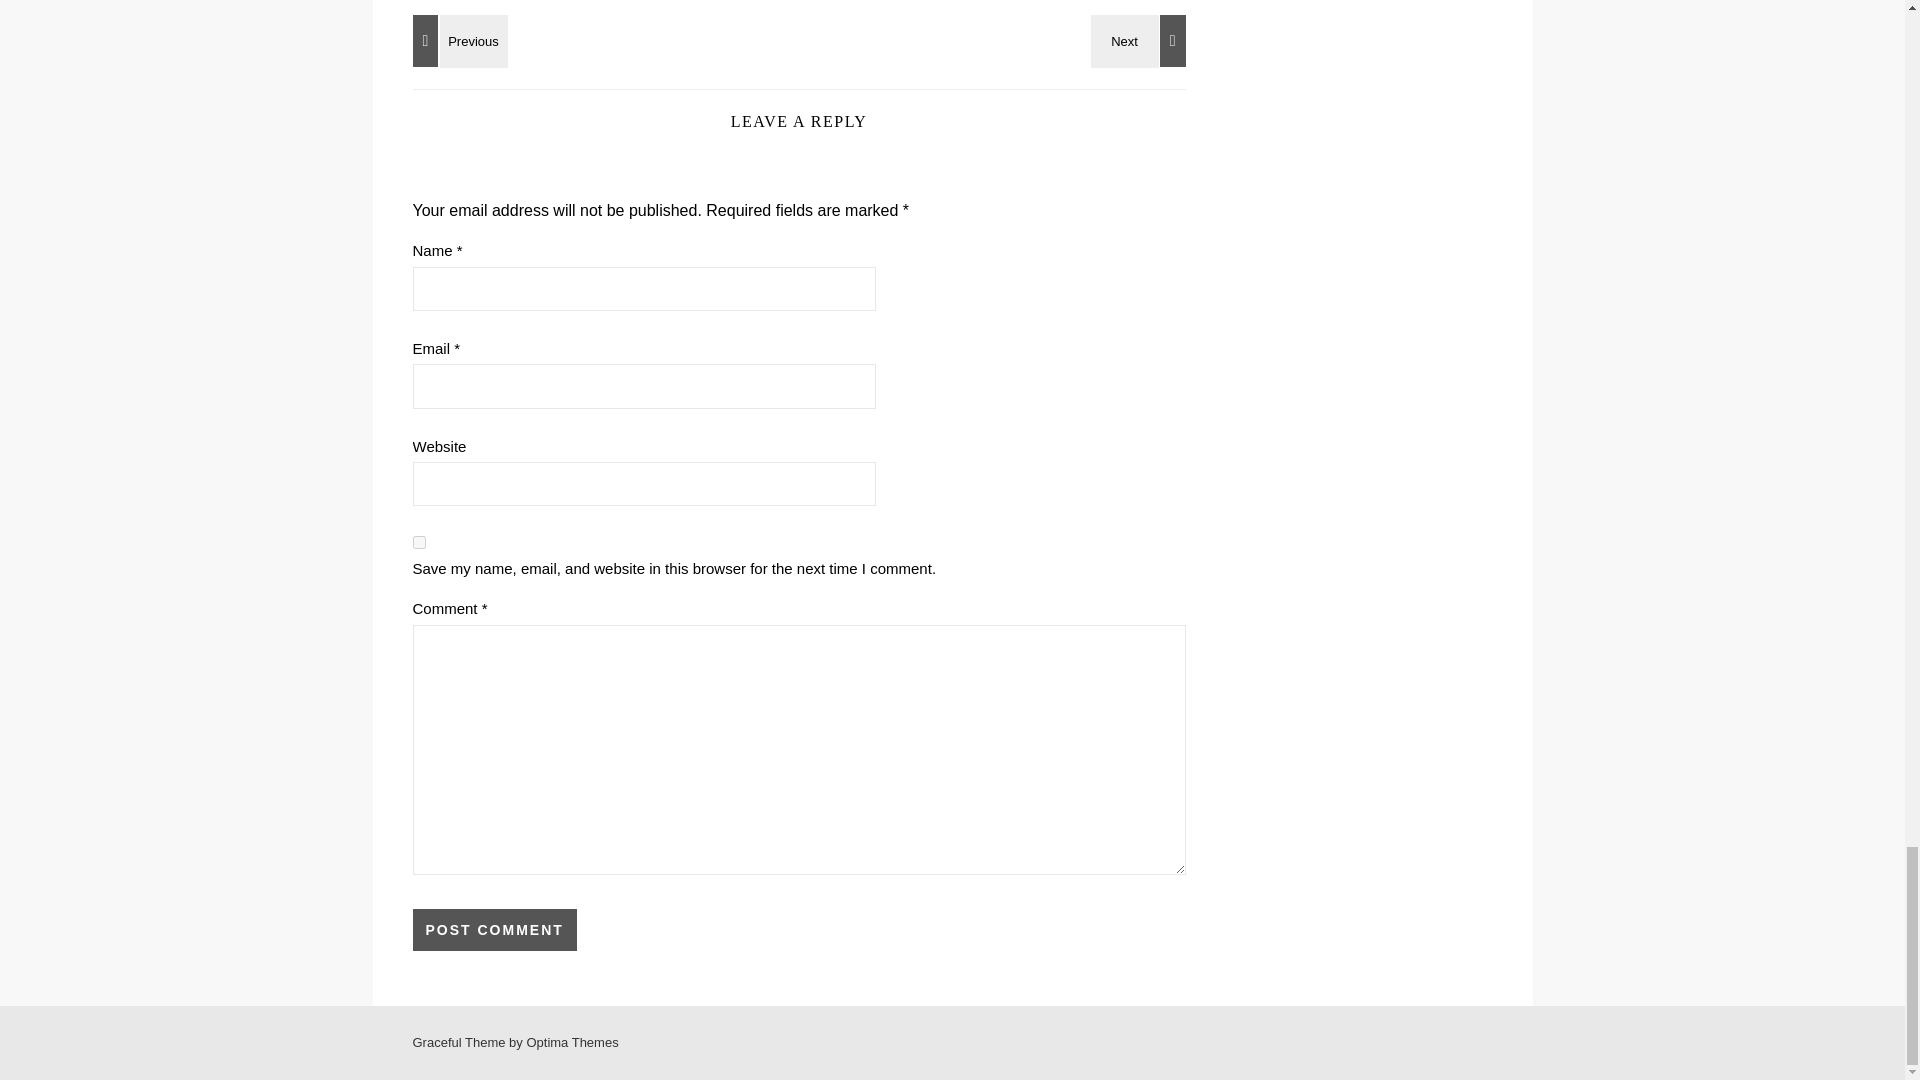  What do you see at coordinates (418, 542) in the screenshot?
I see `yes` at bounding box center [418, 542].